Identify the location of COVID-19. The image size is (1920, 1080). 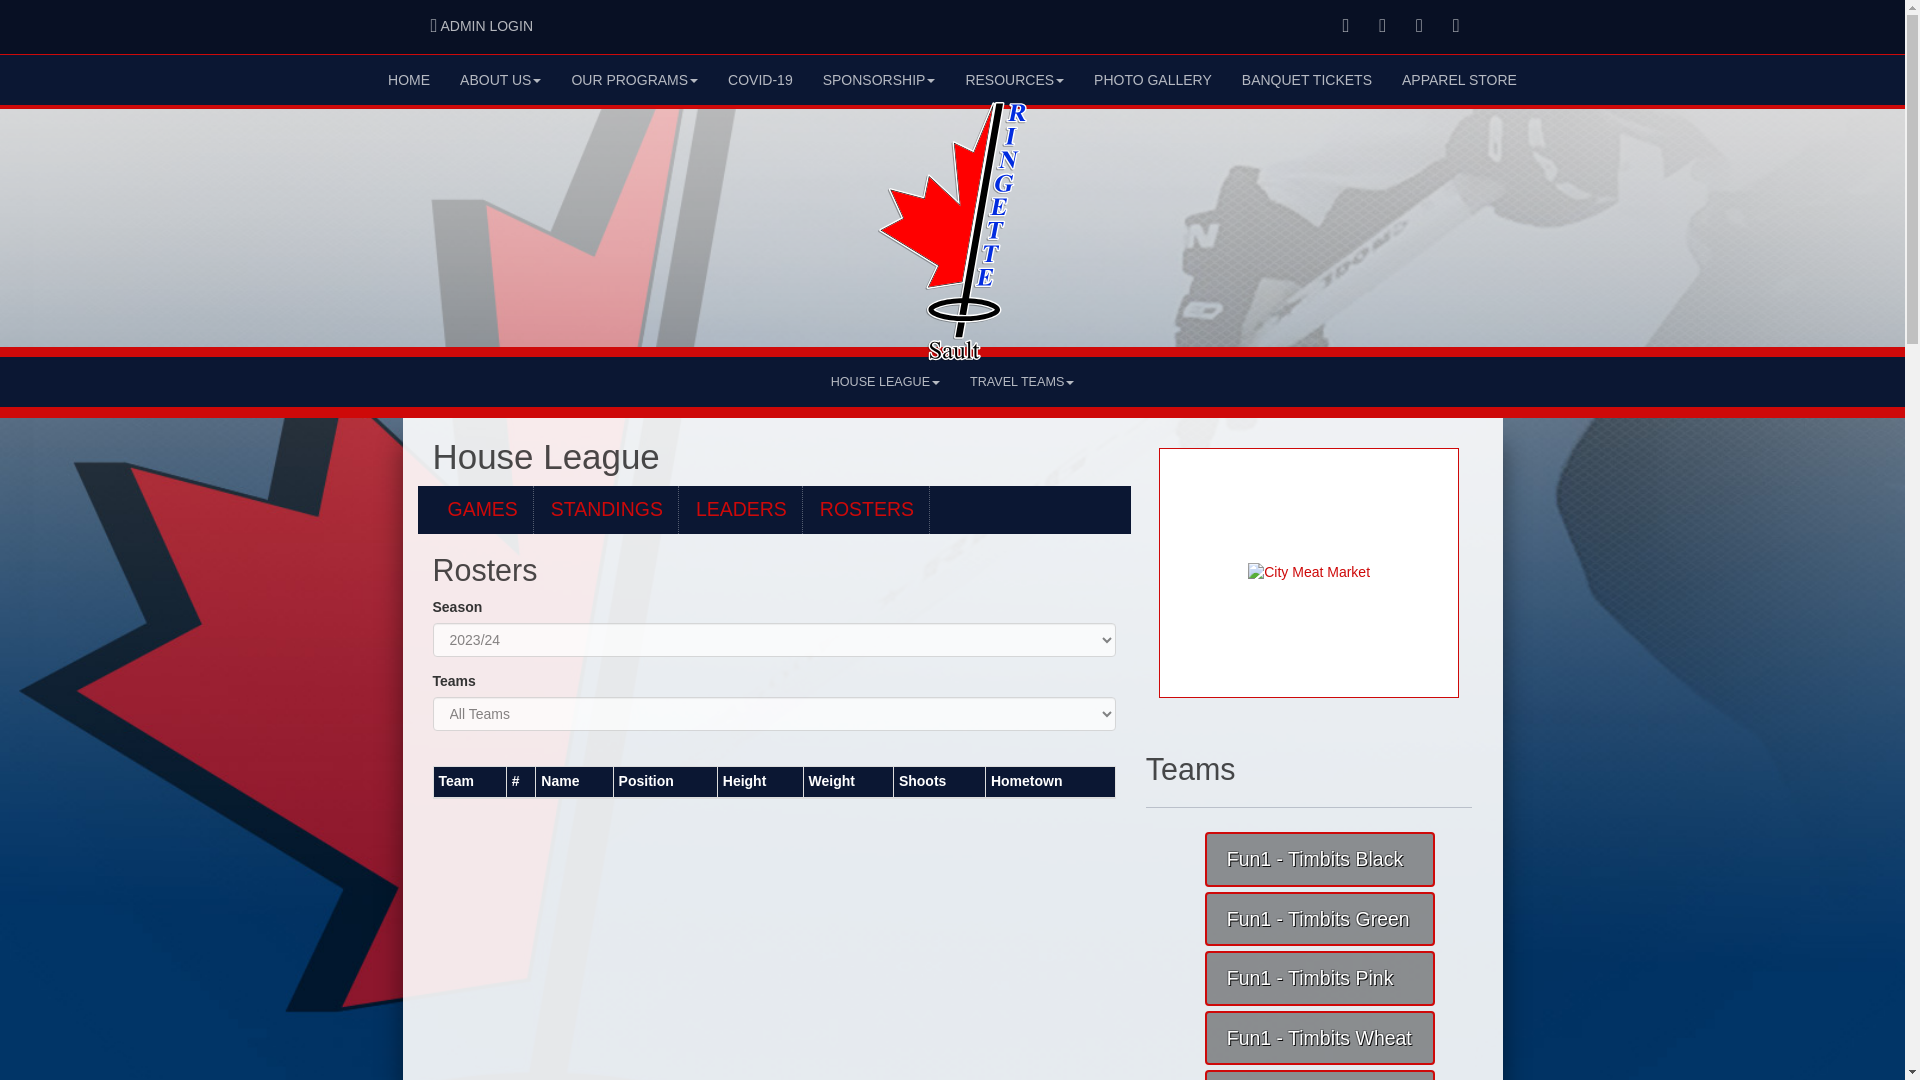
(760, 80).